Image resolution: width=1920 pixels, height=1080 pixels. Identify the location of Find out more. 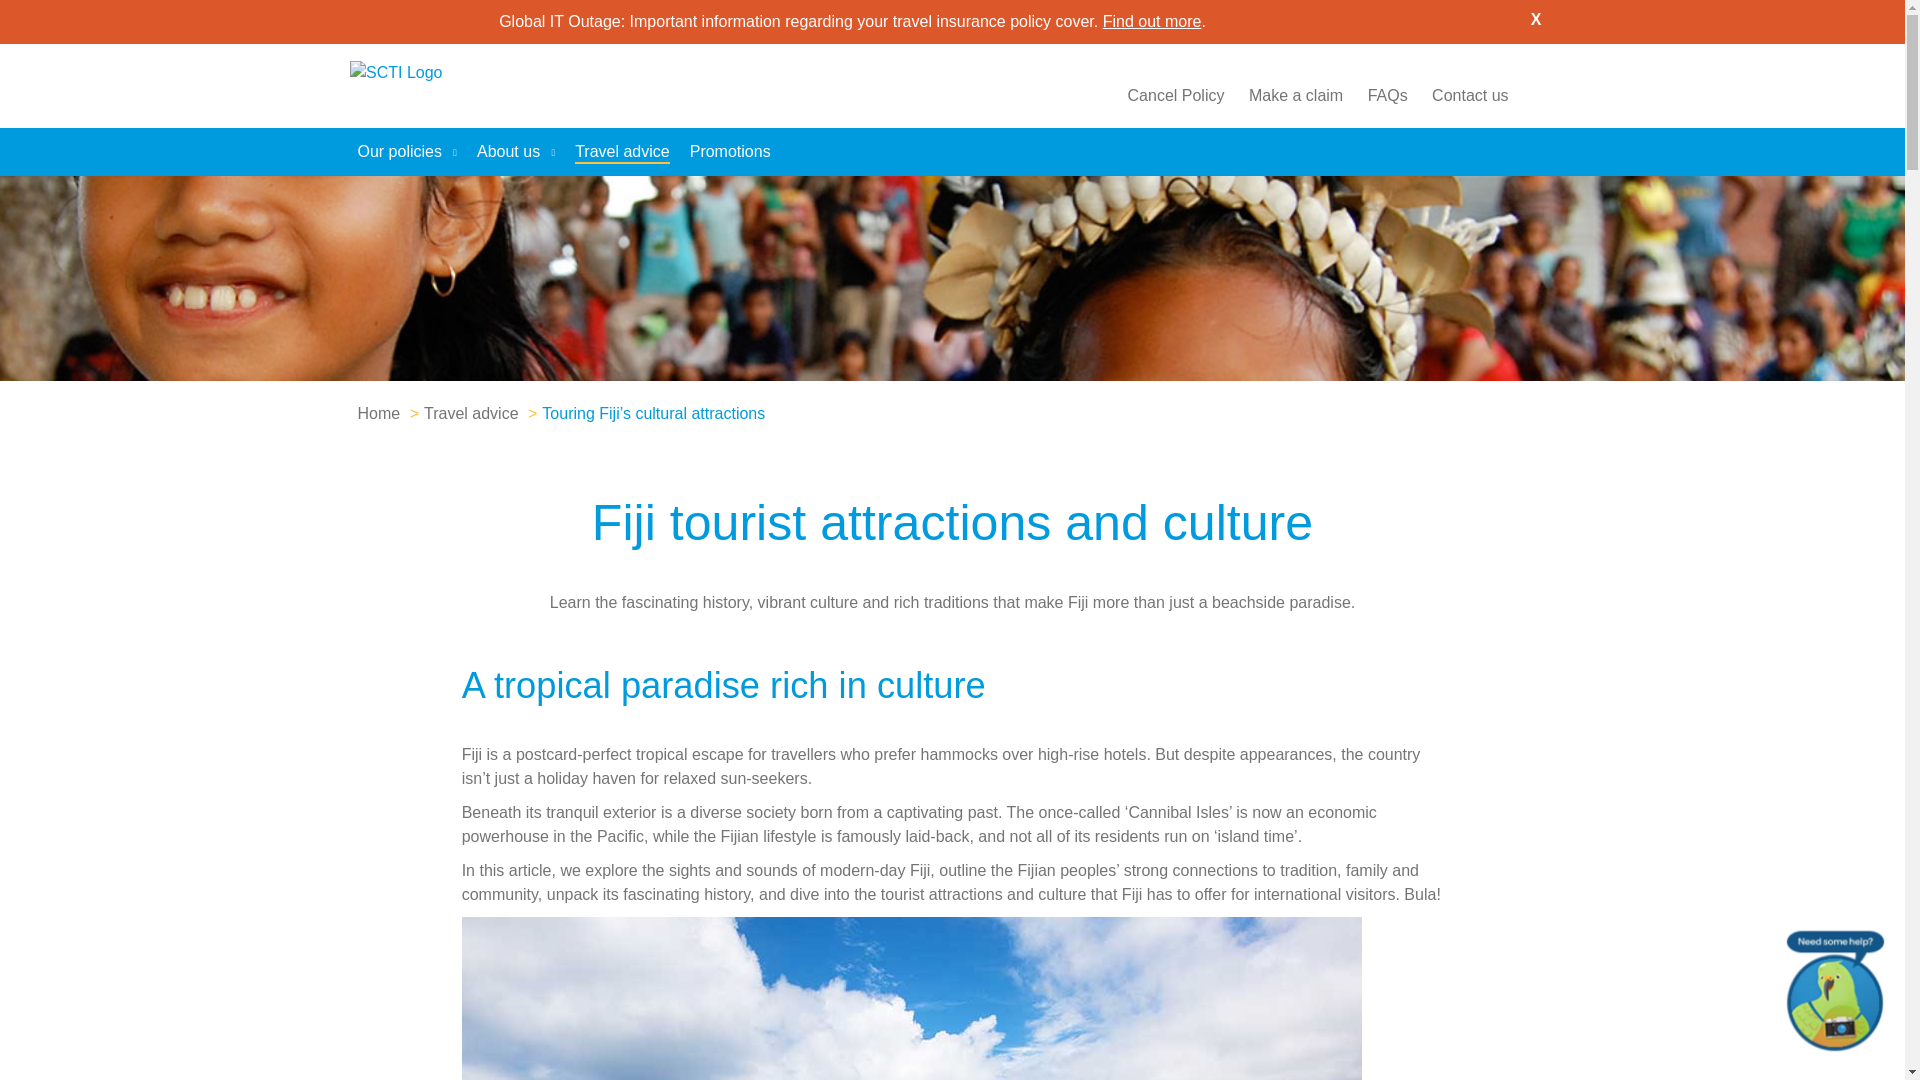
(1152, 21).